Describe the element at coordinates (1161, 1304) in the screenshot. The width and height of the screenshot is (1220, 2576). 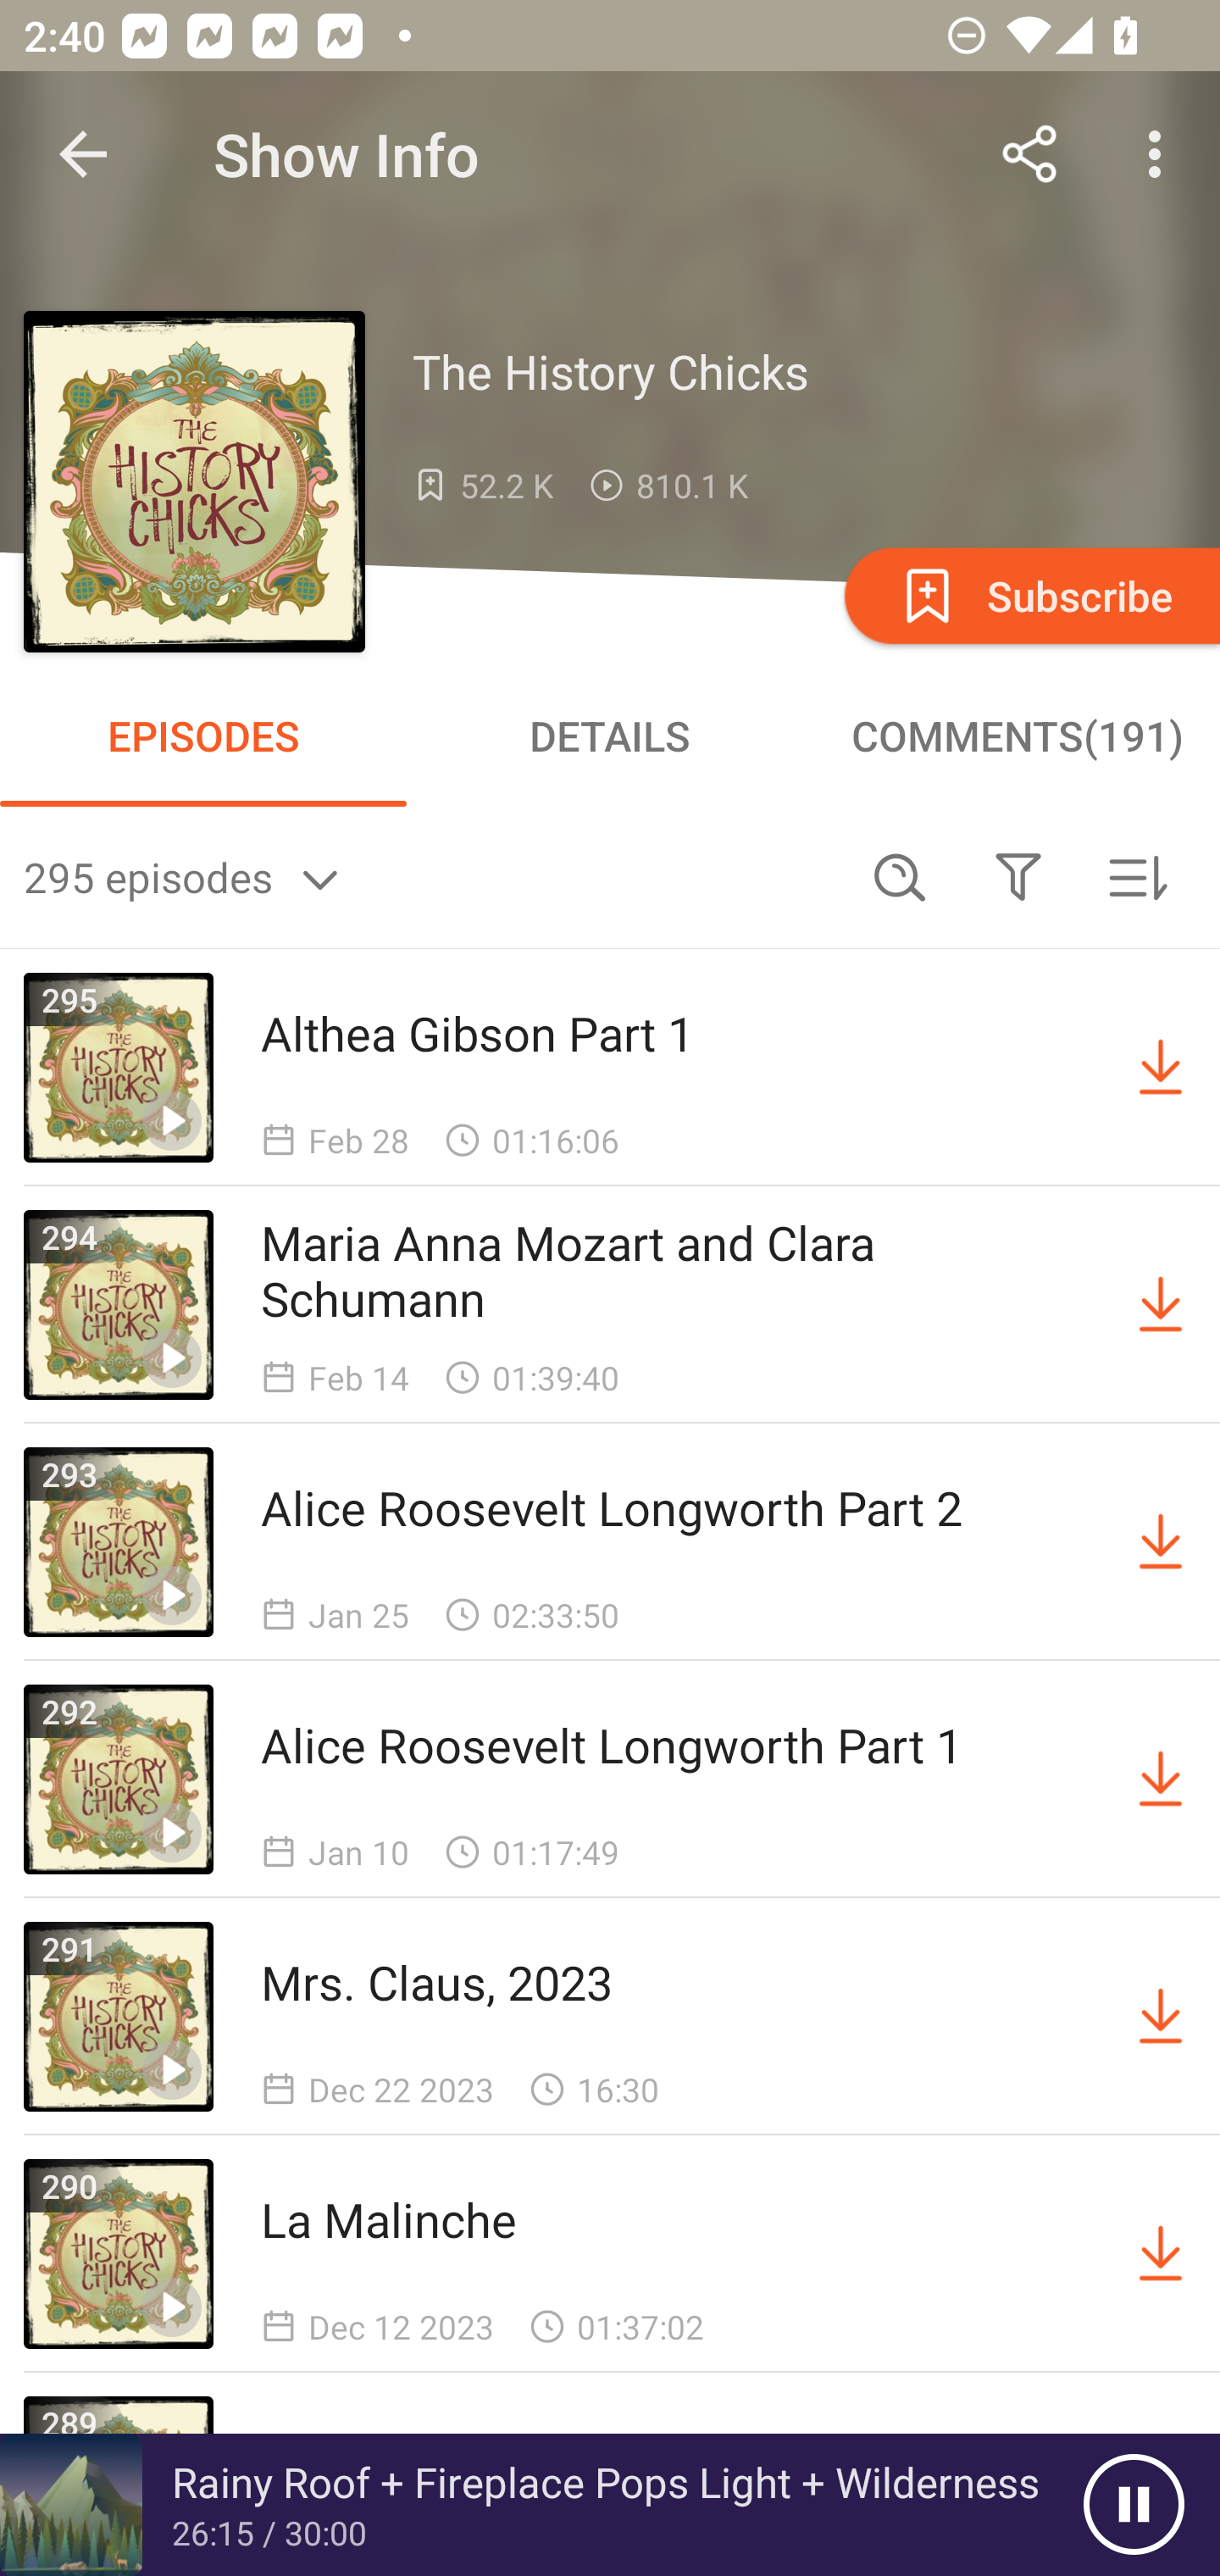
I see `Download` at that location.